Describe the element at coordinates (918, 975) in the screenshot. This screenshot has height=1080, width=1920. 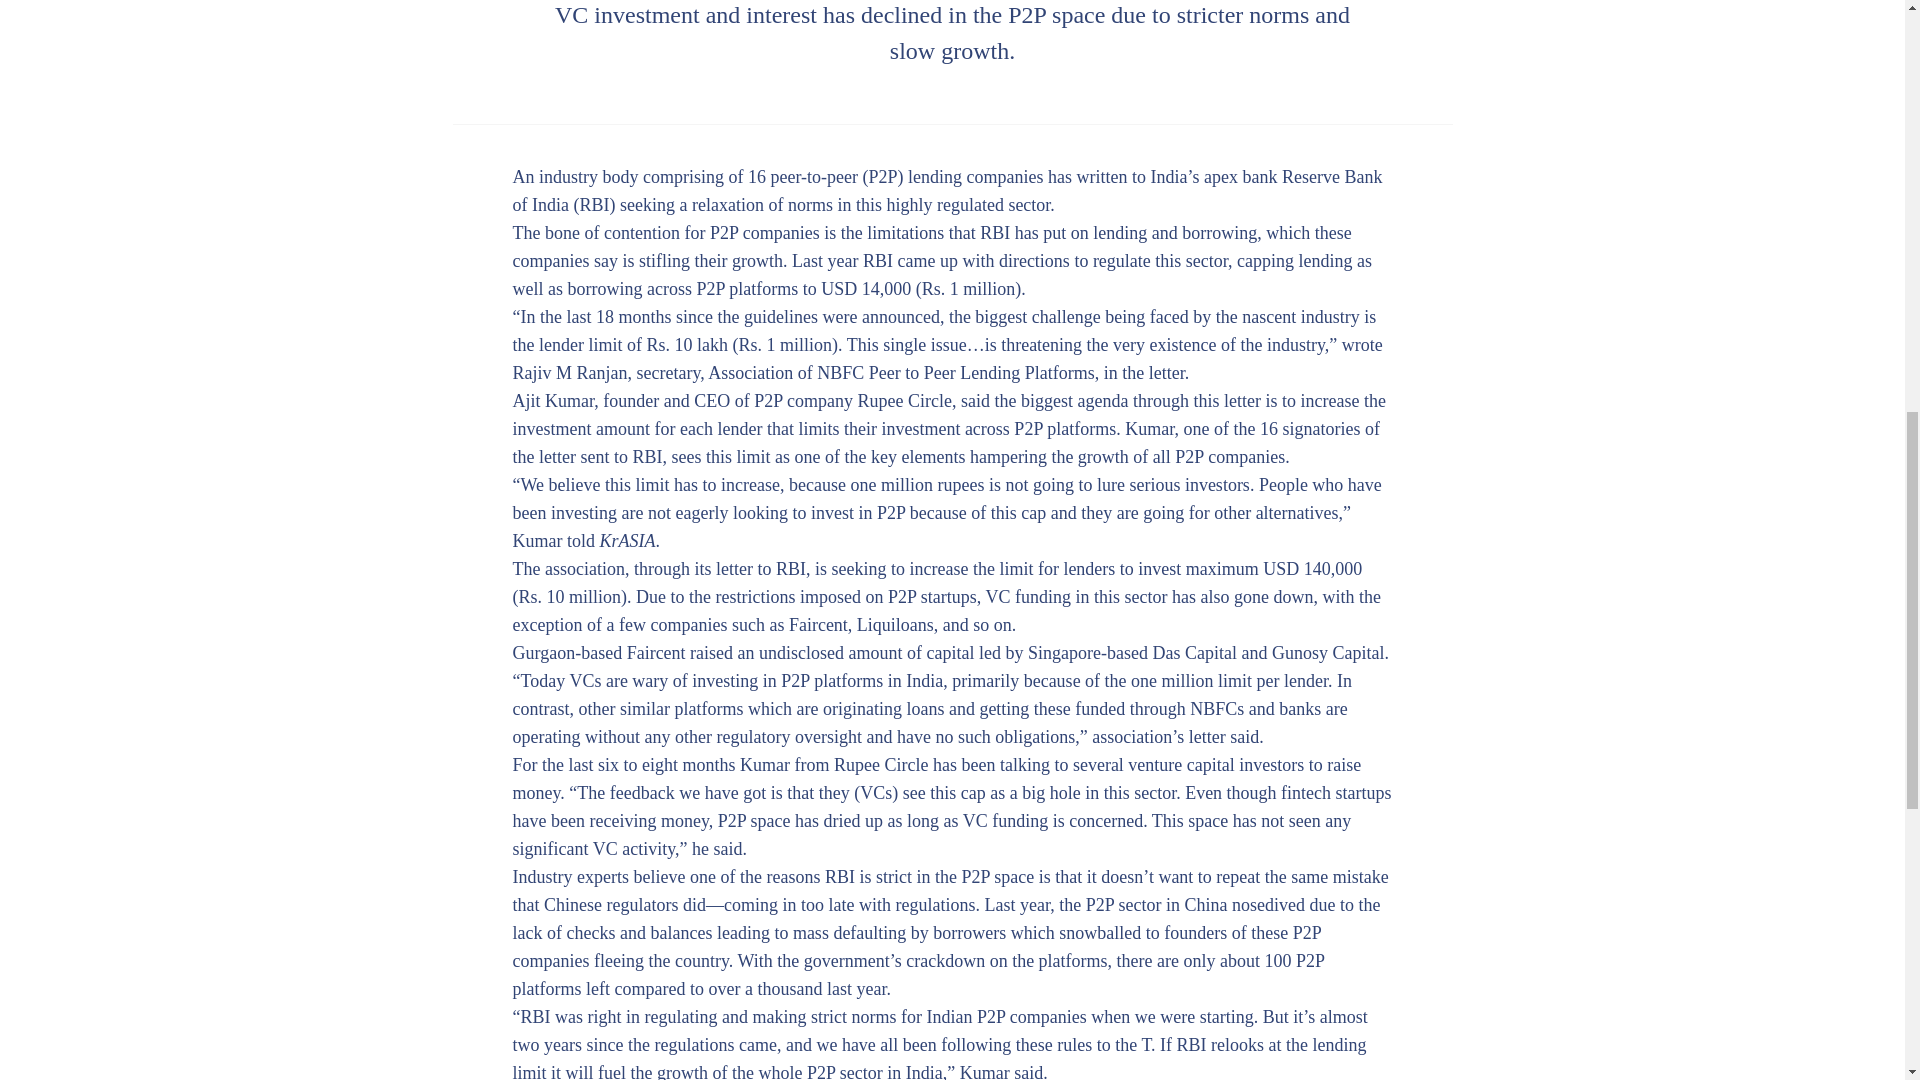
I see `there are only about 100 P2P platforms left ` at that location.